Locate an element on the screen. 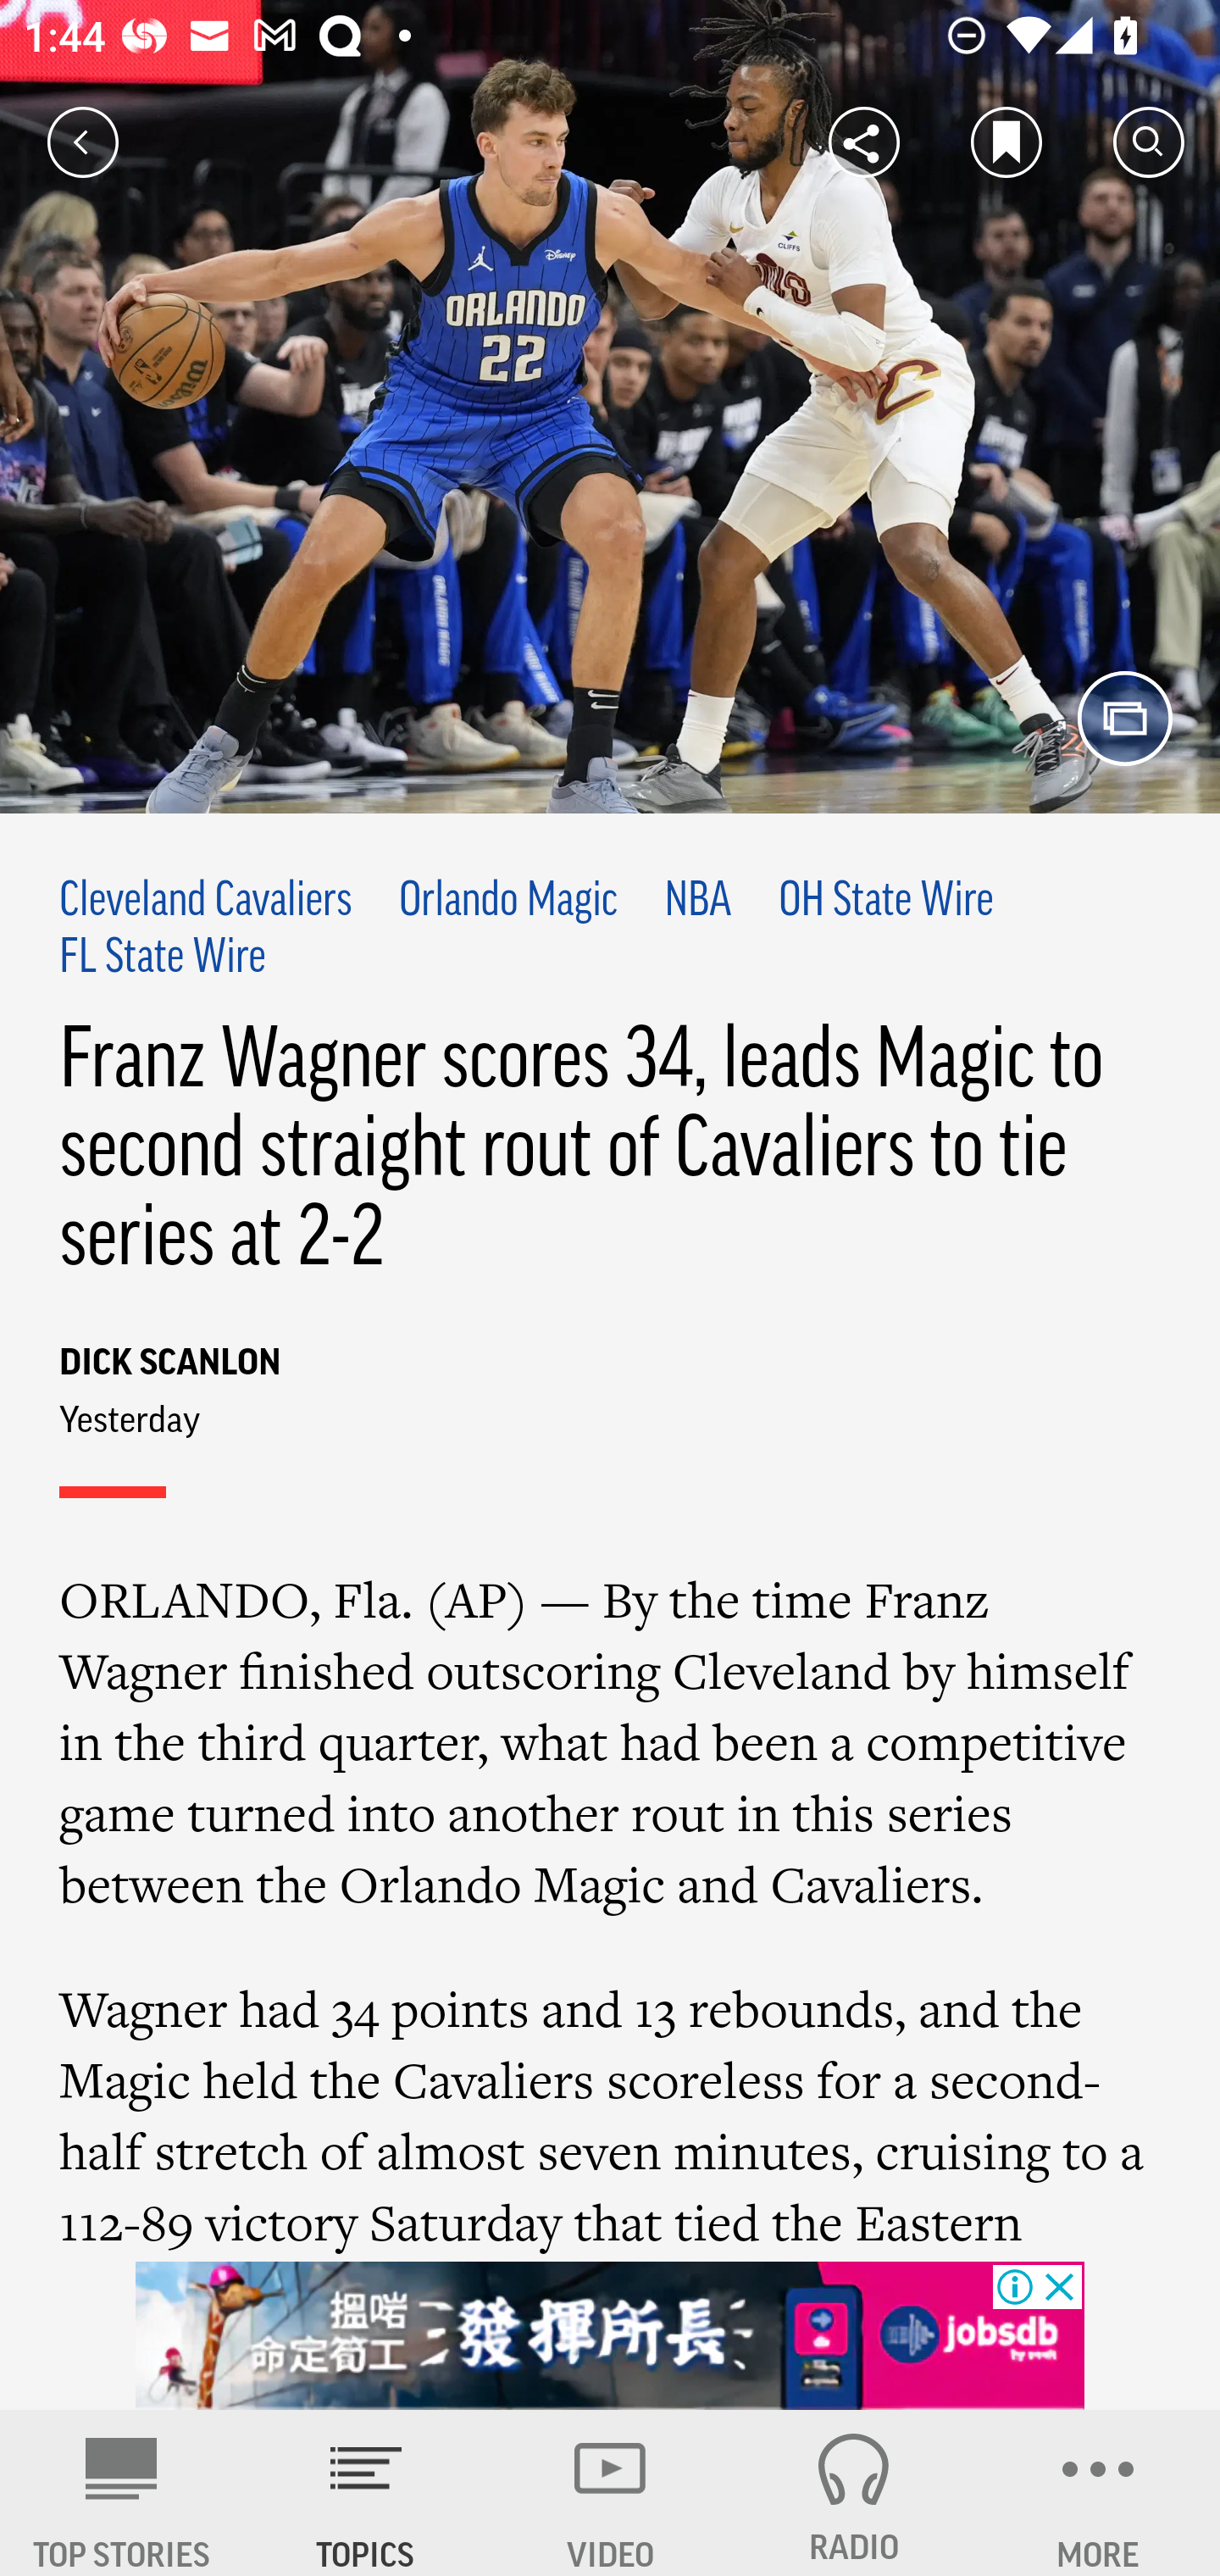 The width and height of the screenshot is (1220, 2576). NBA is located at coordinates (698, 902).